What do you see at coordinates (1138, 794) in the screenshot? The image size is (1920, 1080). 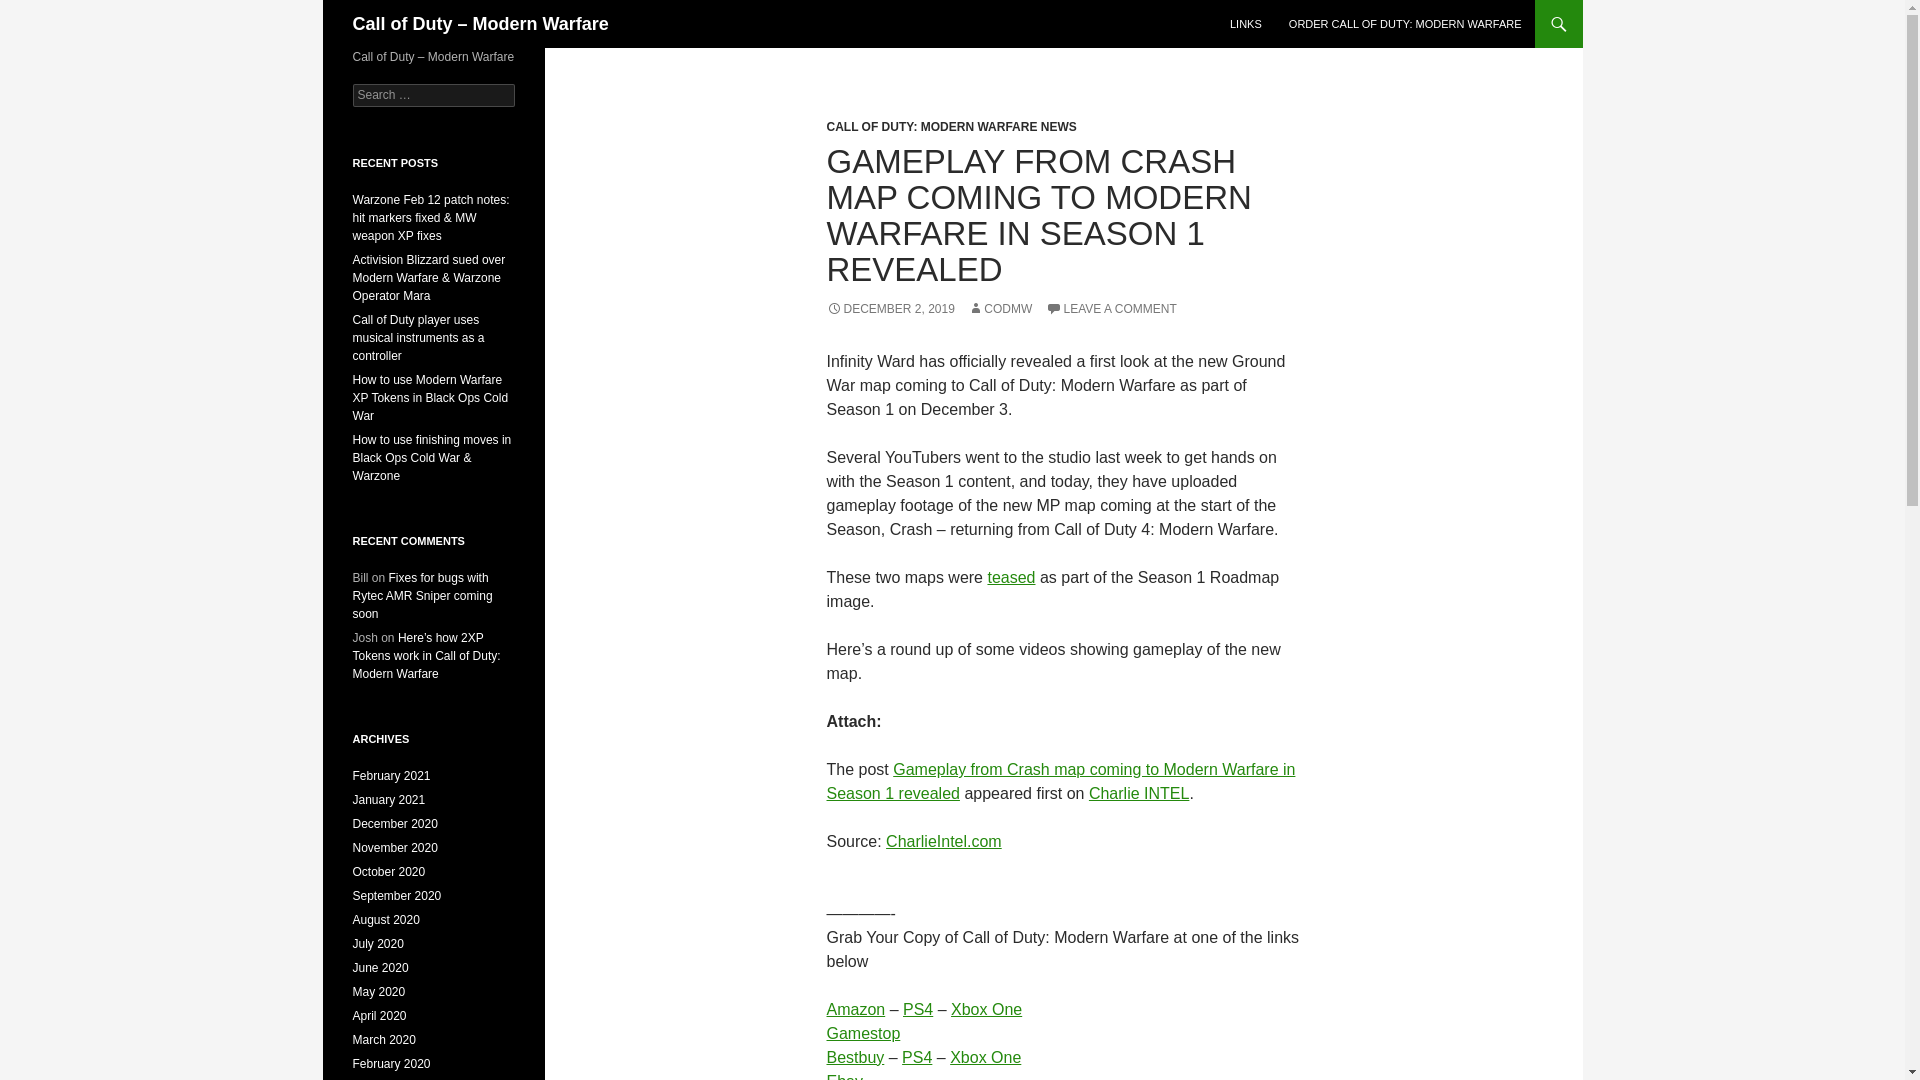 I see `Charlie INTEL` at bounding box center [1138, 794].